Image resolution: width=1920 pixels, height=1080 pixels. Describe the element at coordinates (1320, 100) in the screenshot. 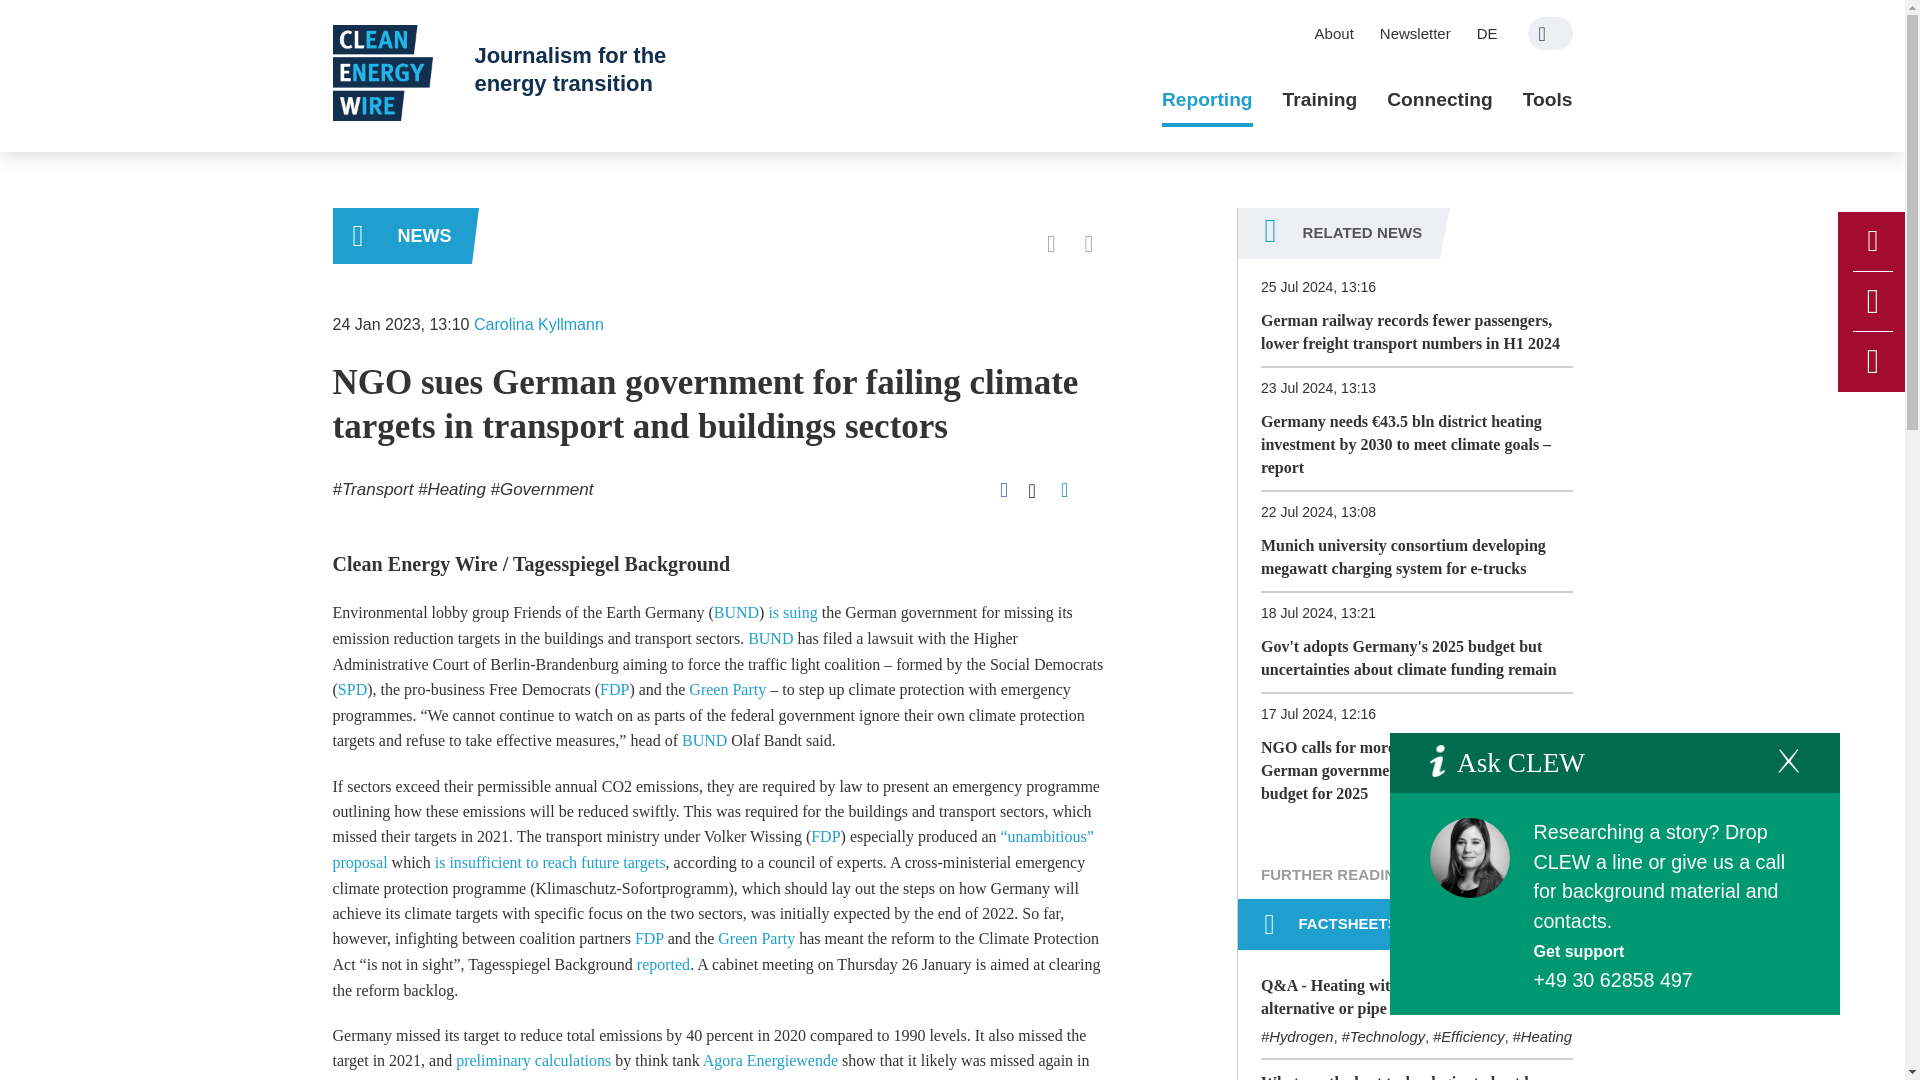

I see `Training` at that location.